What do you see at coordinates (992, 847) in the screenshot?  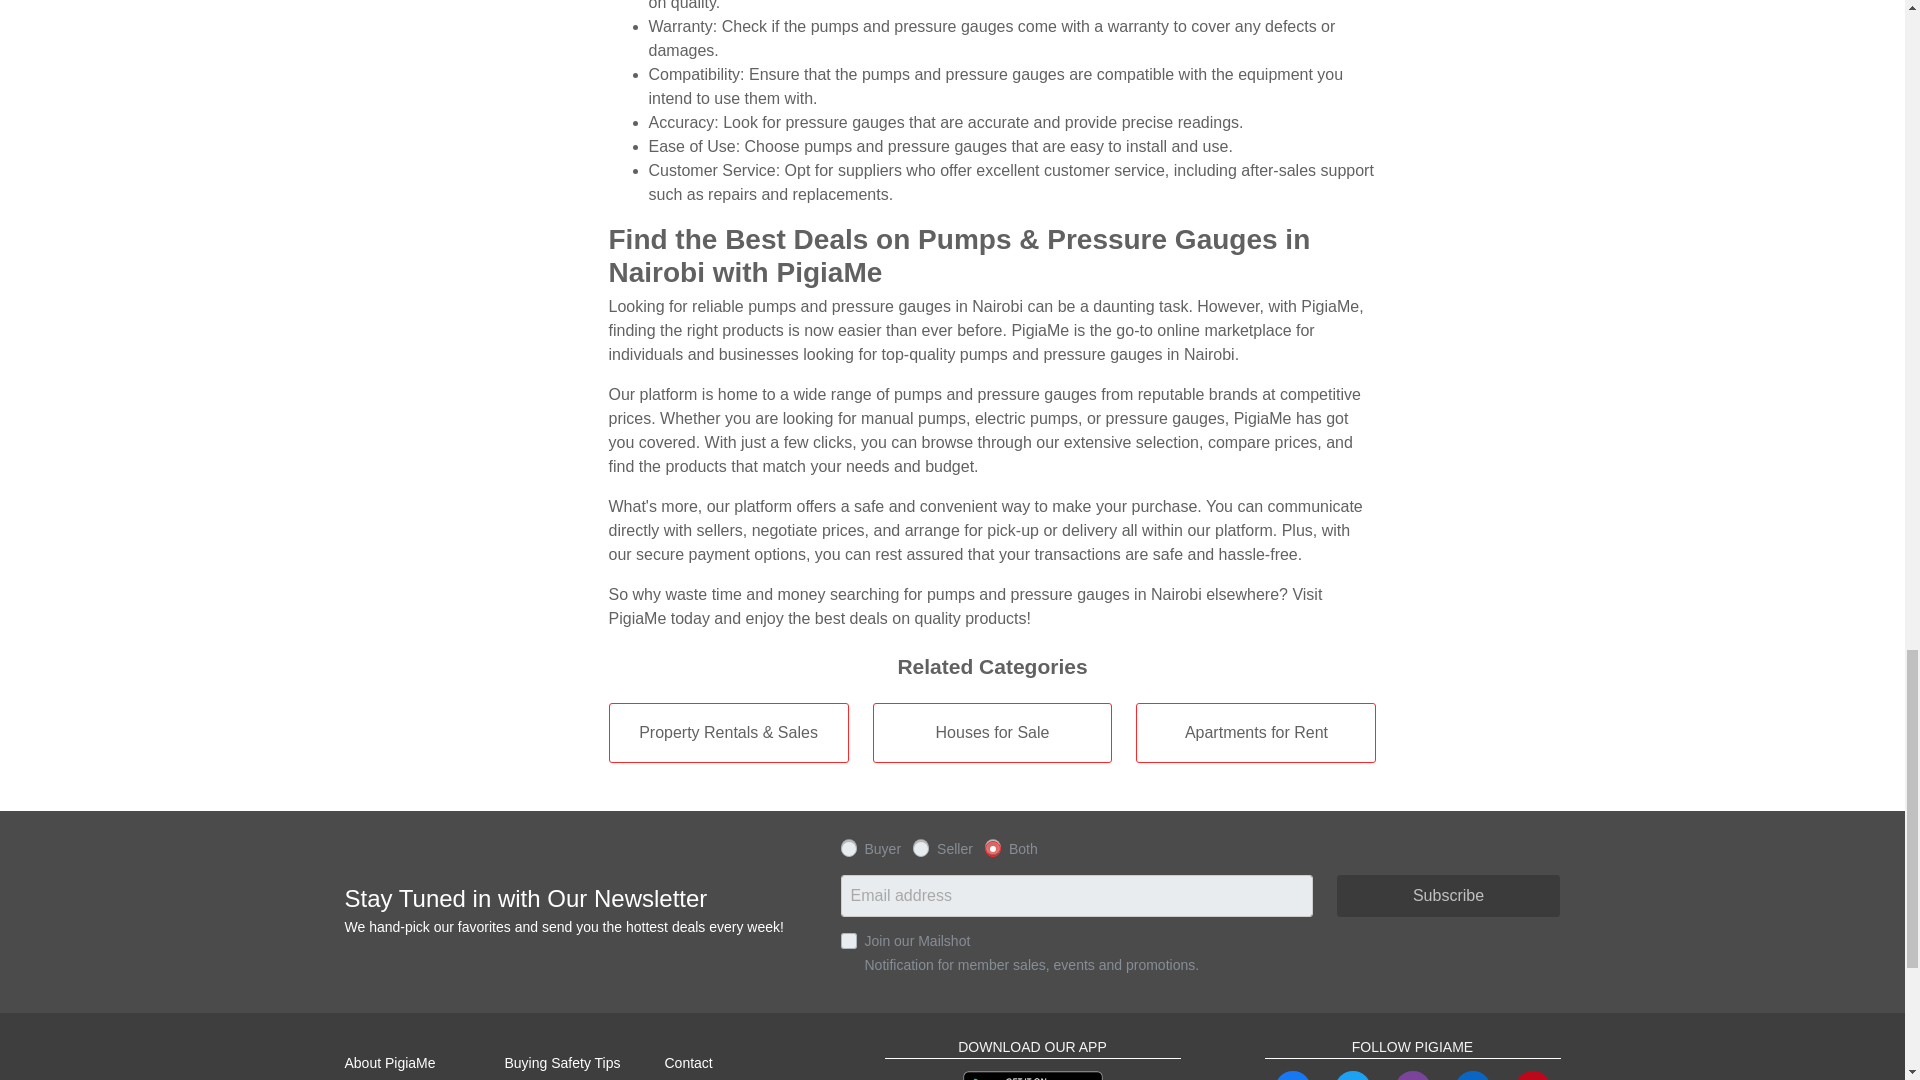 I see `both` at bounding box center [992, 847].